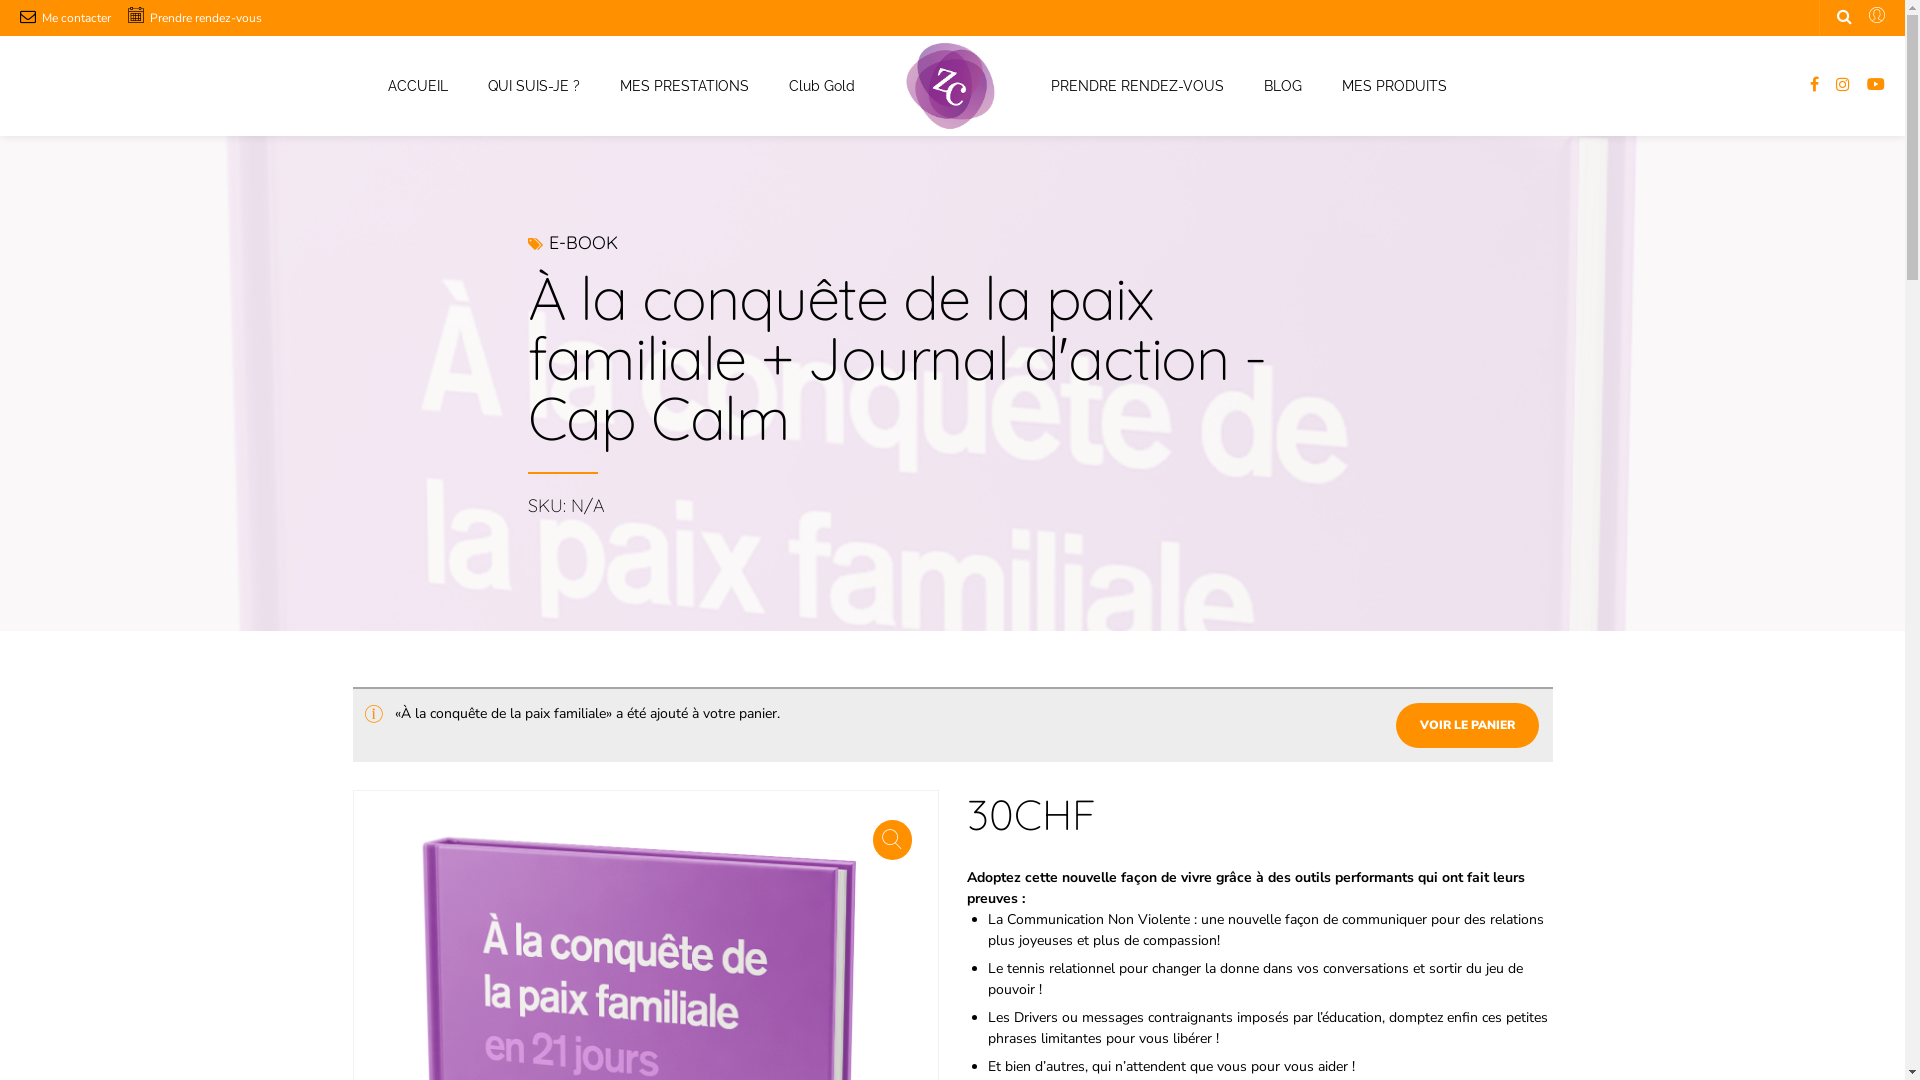 The height and width of the screenshot is (1080, 1920). I want to click on MES PRODUITS, so click(1394, 86).